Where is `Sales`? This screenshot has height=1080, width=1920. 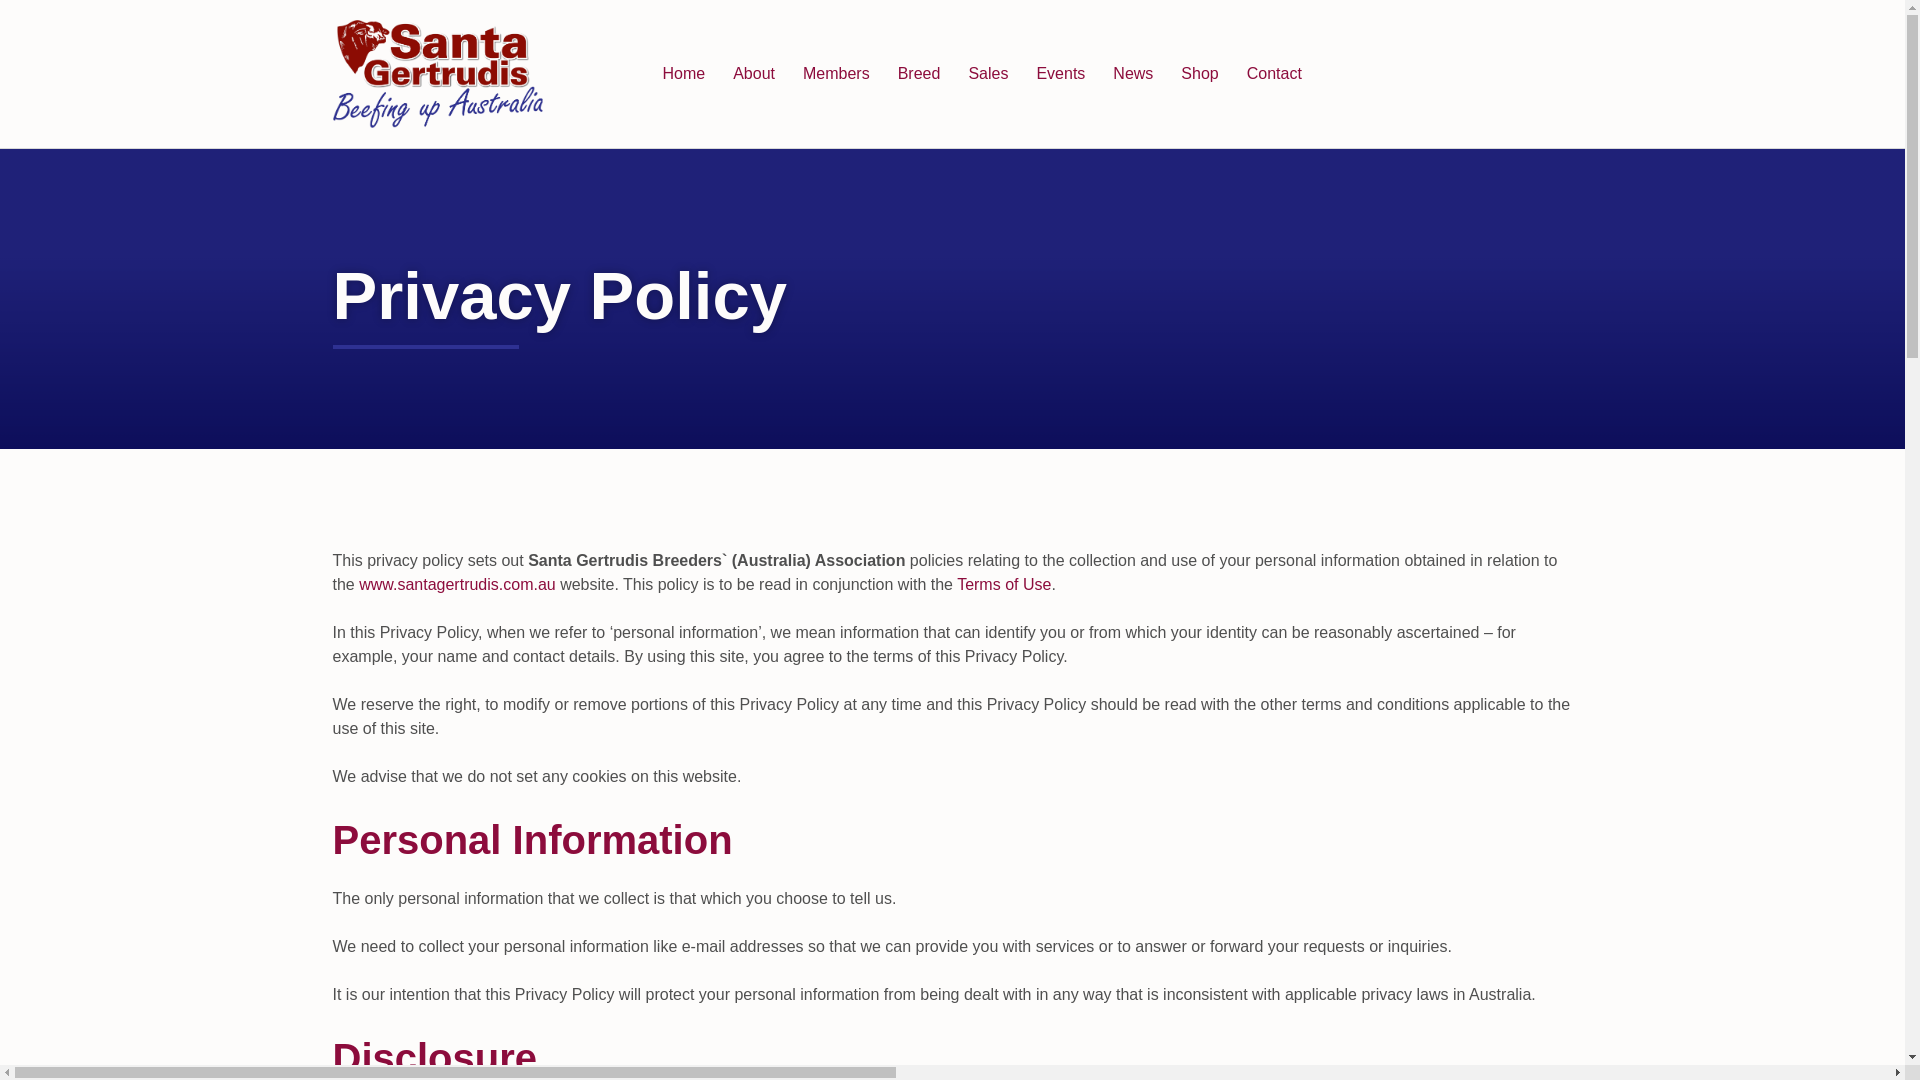
Sales is located at coordinates (988, 74).